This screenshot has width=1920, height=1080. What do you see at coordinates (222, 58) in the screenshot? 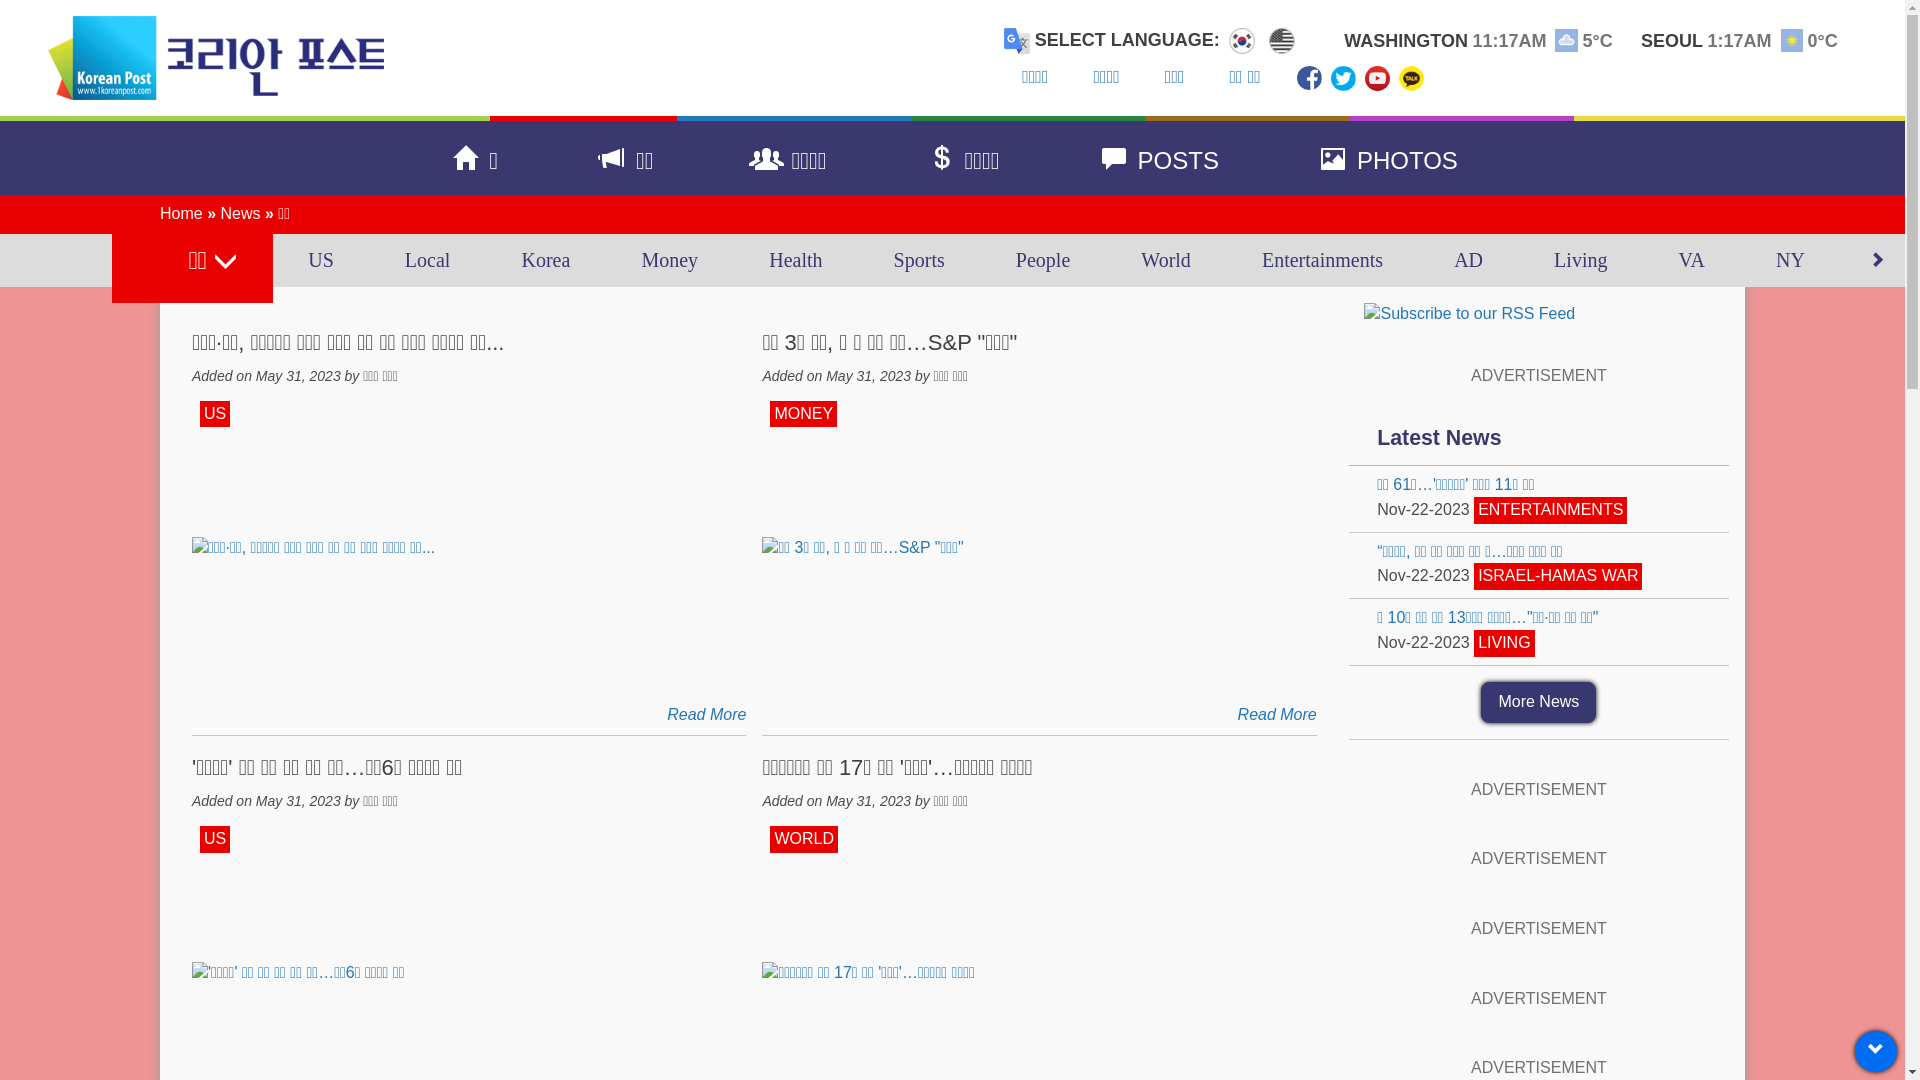
I see `The Korean Post` at bounding box center [222, 58].